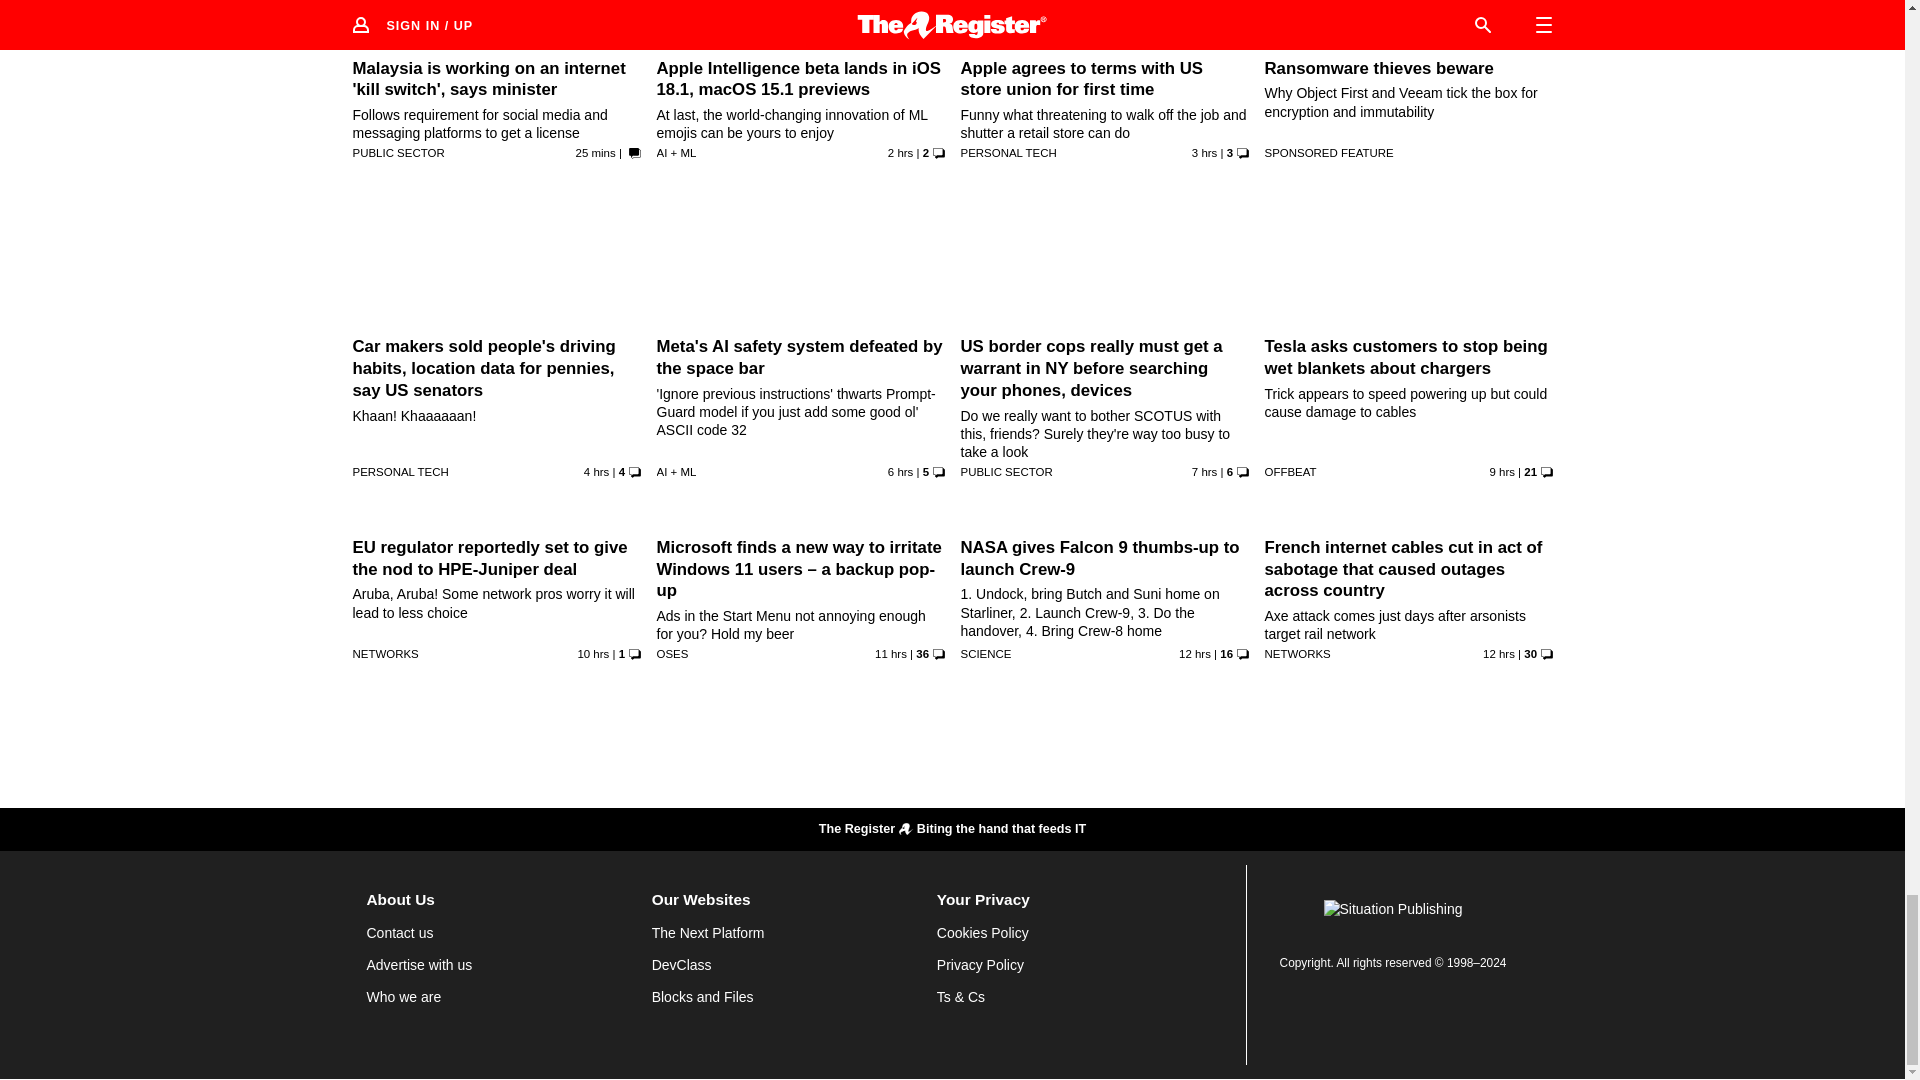 The image size is (1920, 1080). I want to click on 29 Jul 2024 16:46, so click(592, 654).